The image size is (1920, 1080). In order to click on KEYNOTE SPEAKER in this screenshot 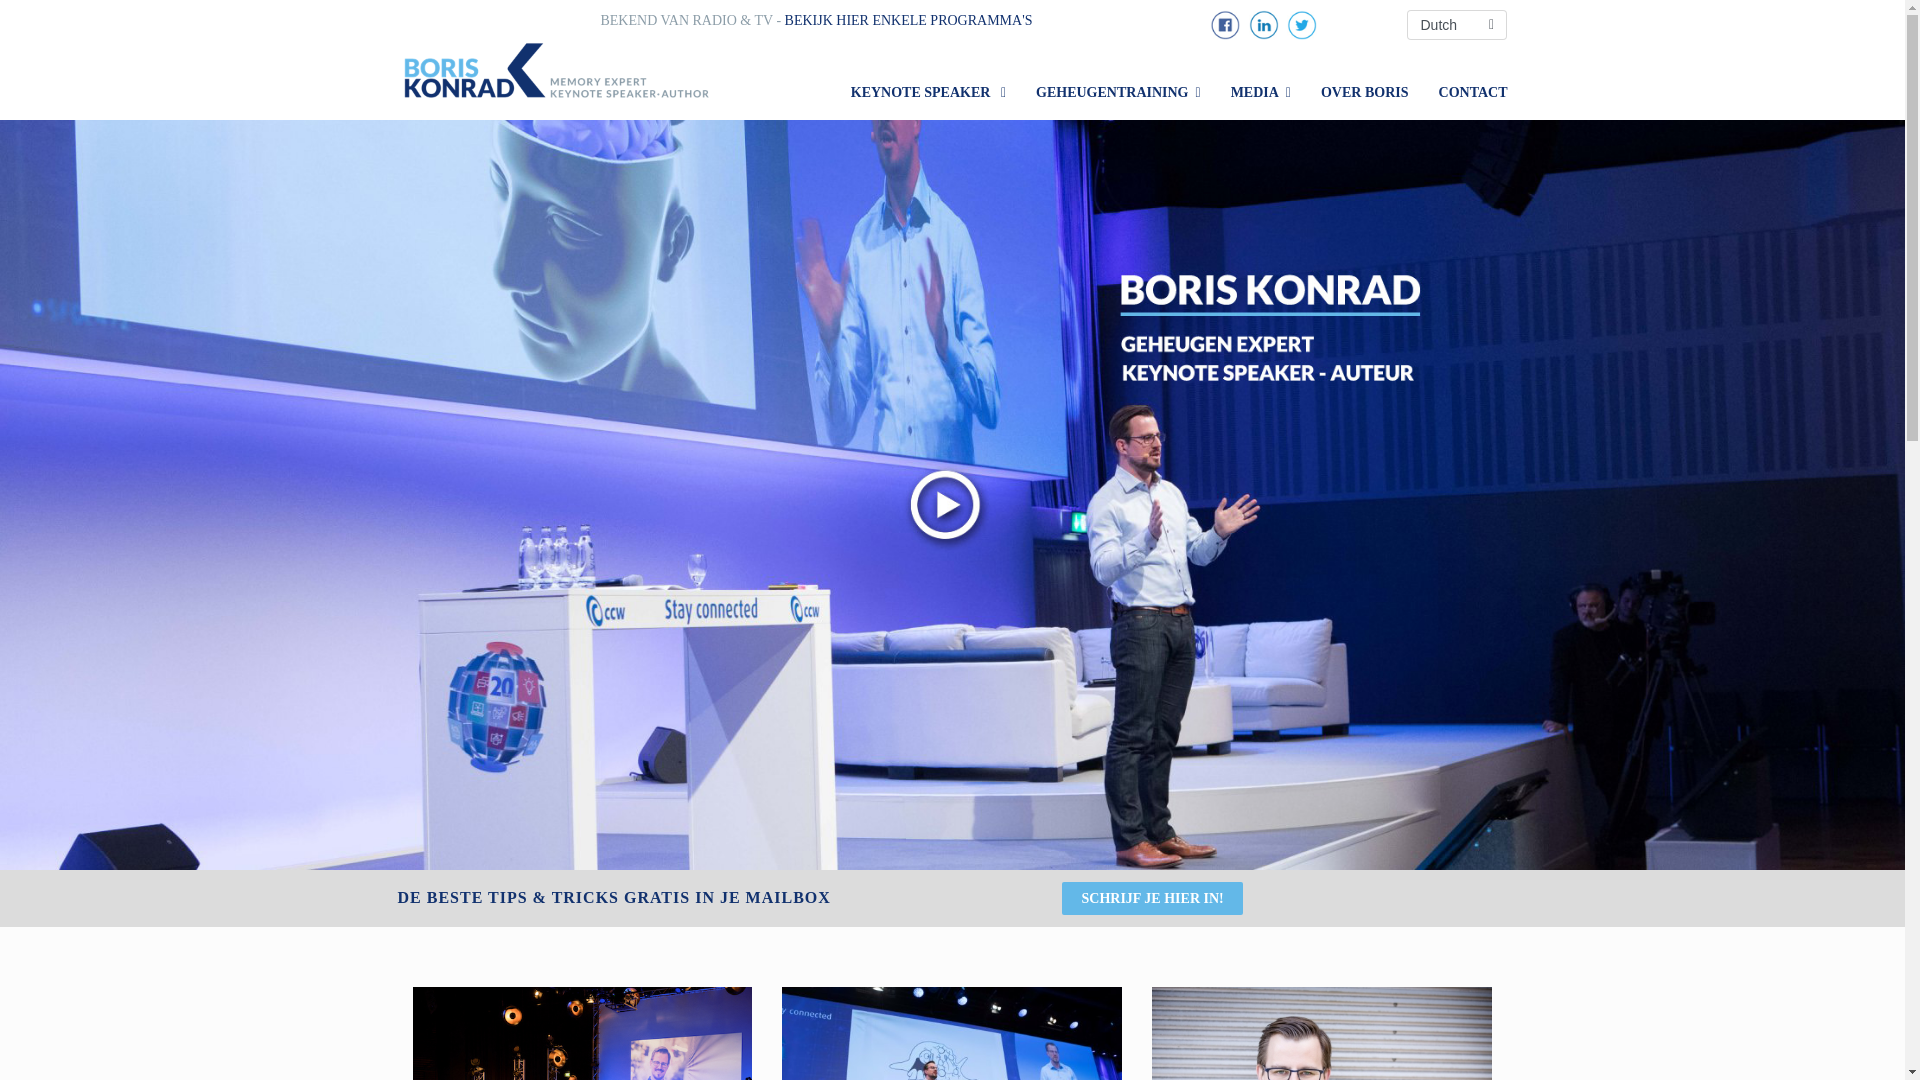, I will do `click(928, 92)`.